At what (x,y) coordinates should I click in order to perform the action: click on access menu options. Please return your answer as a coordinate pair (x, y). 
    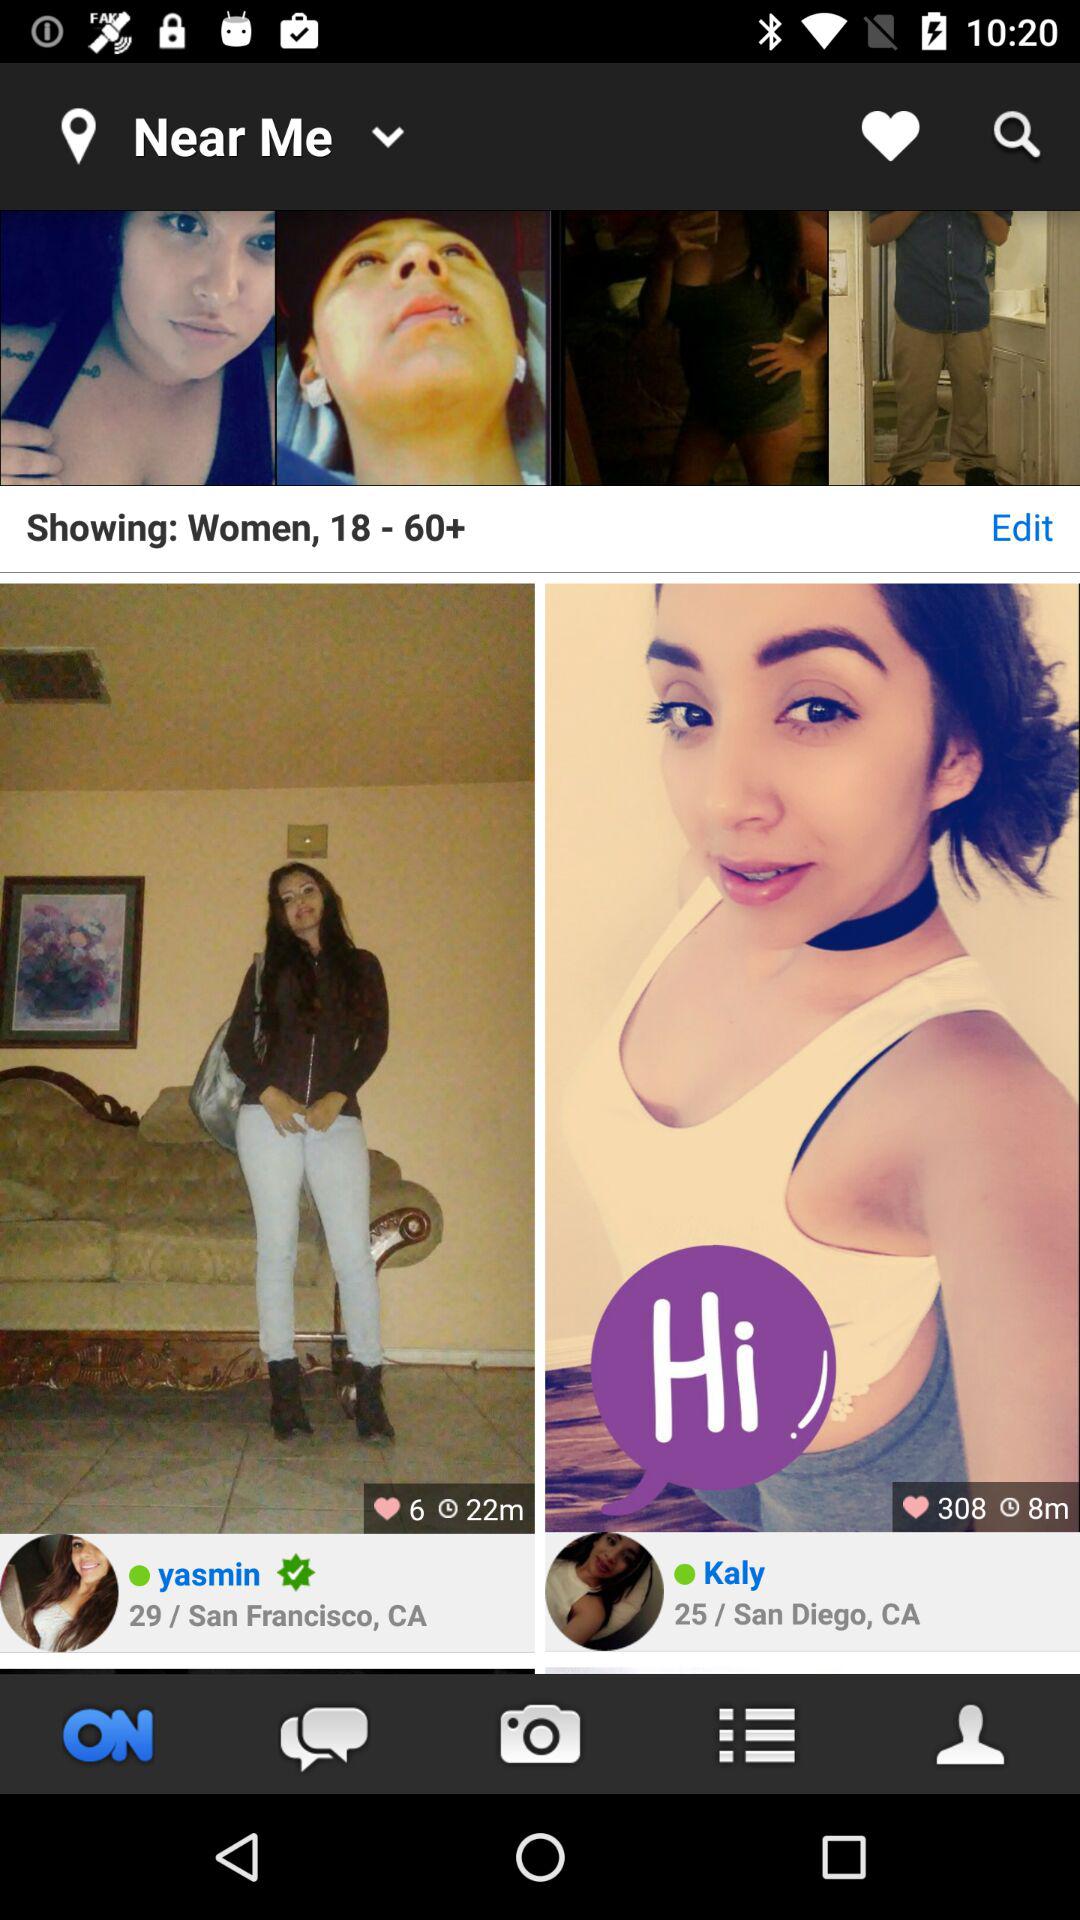
    Looking at the image, I should click on (756, 1734).